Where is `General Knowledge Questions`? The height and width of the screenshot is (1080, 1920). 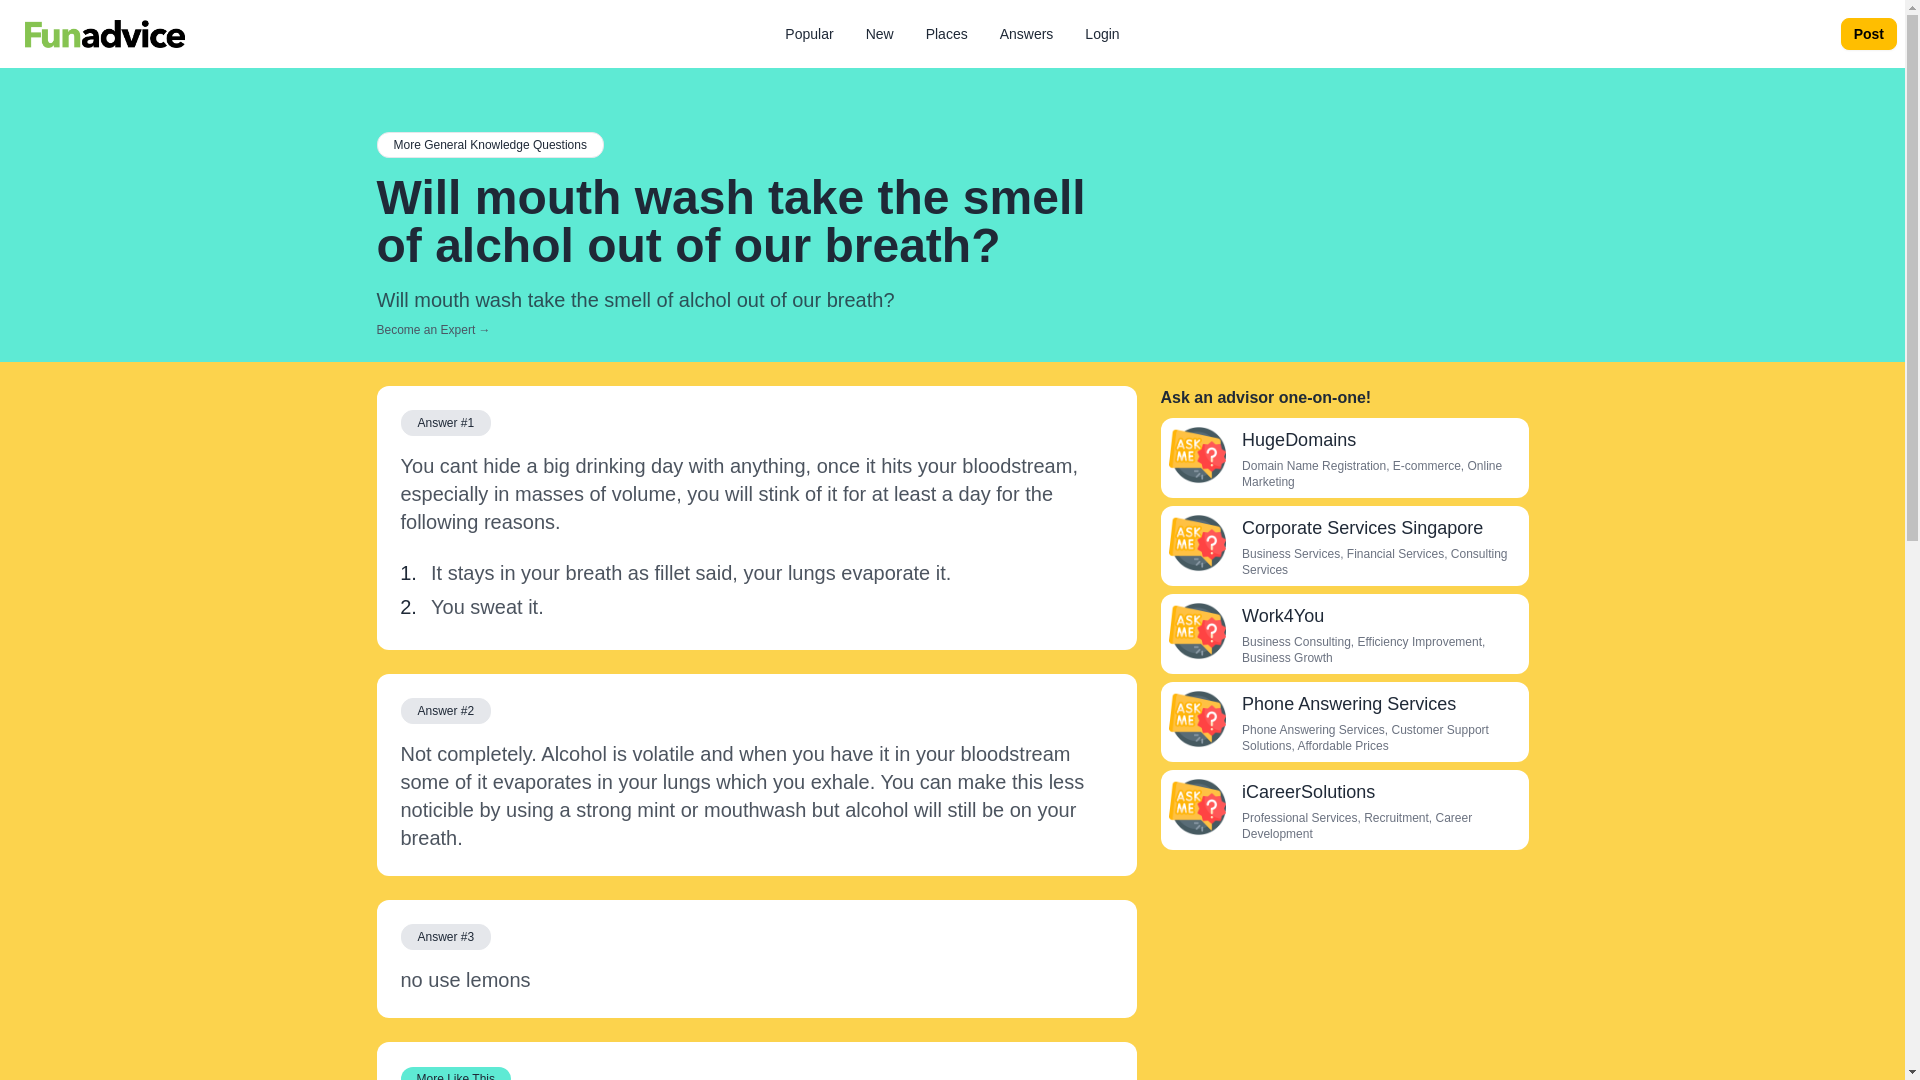
General Knowledge Questions is located at coordinates (489, 144).